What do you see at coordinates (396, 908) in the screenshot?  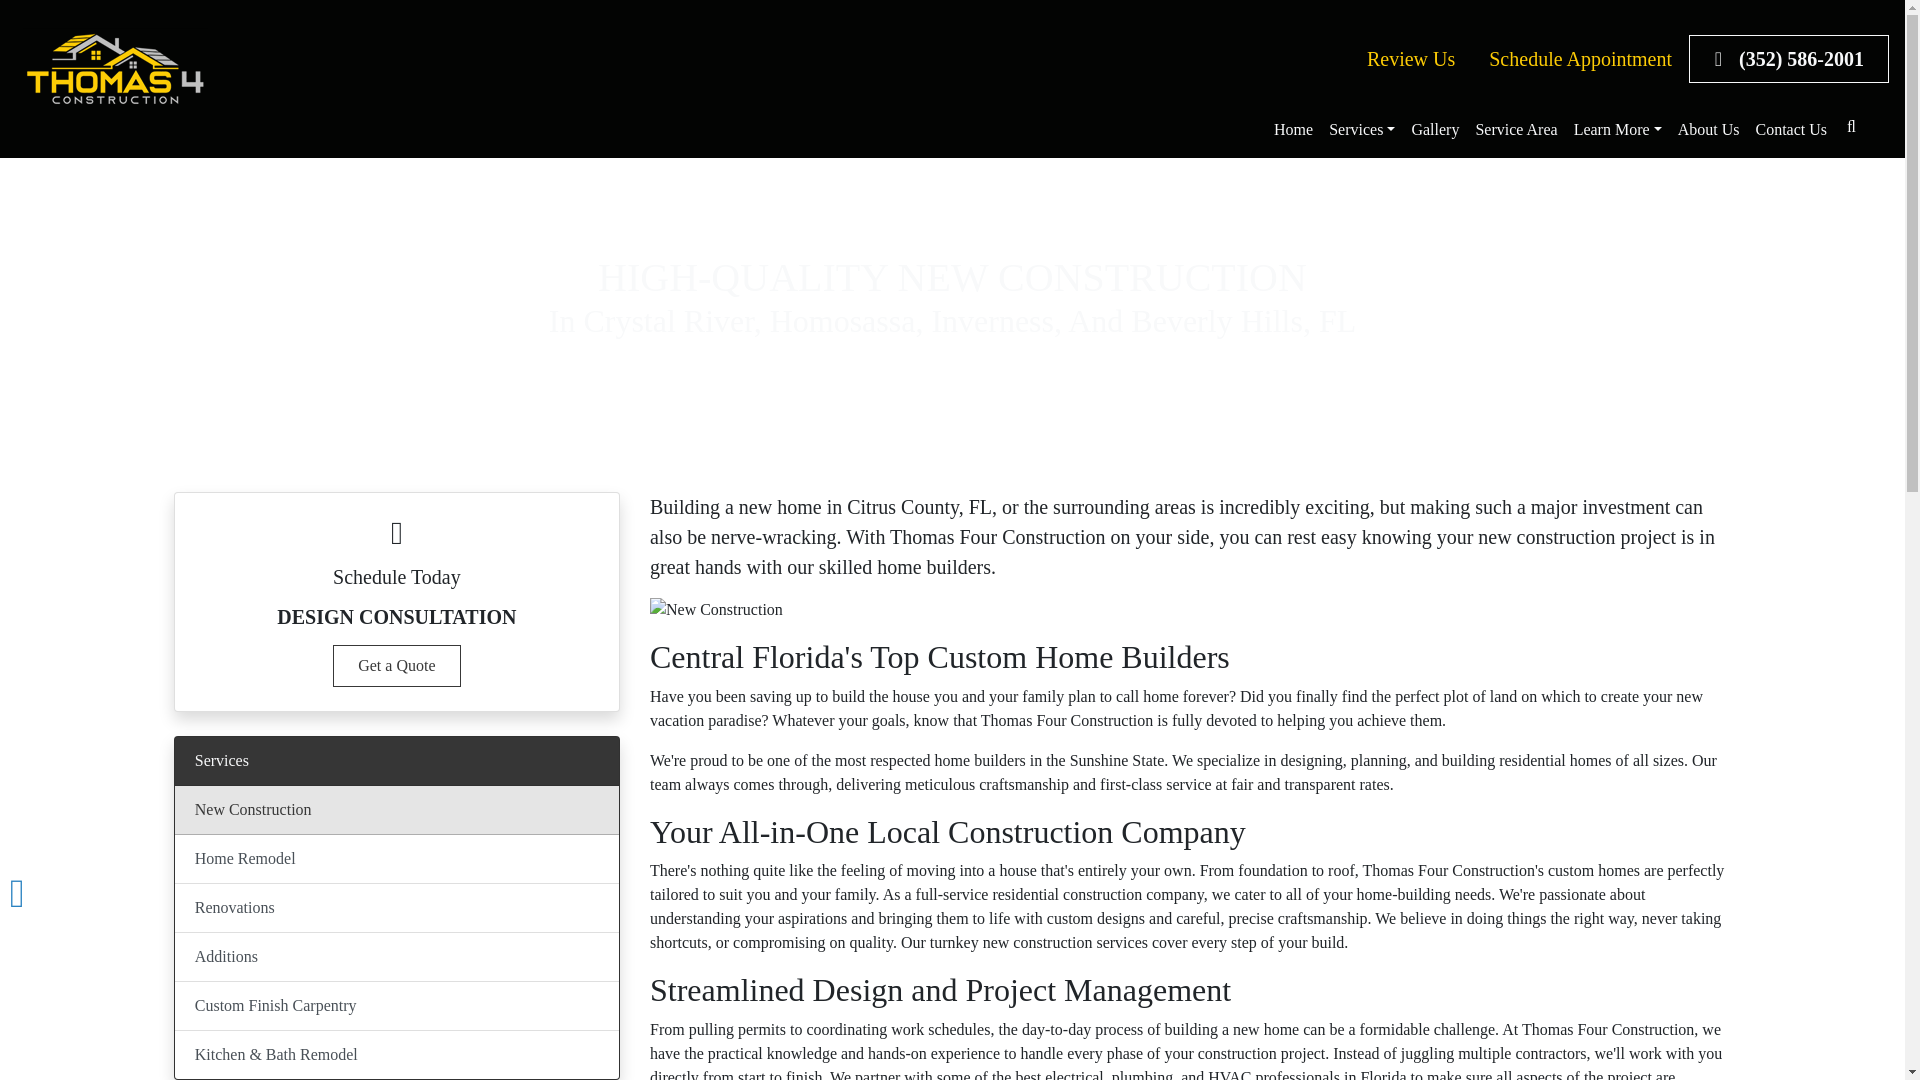 I see `Renovations` at bounding box center [396, 908].